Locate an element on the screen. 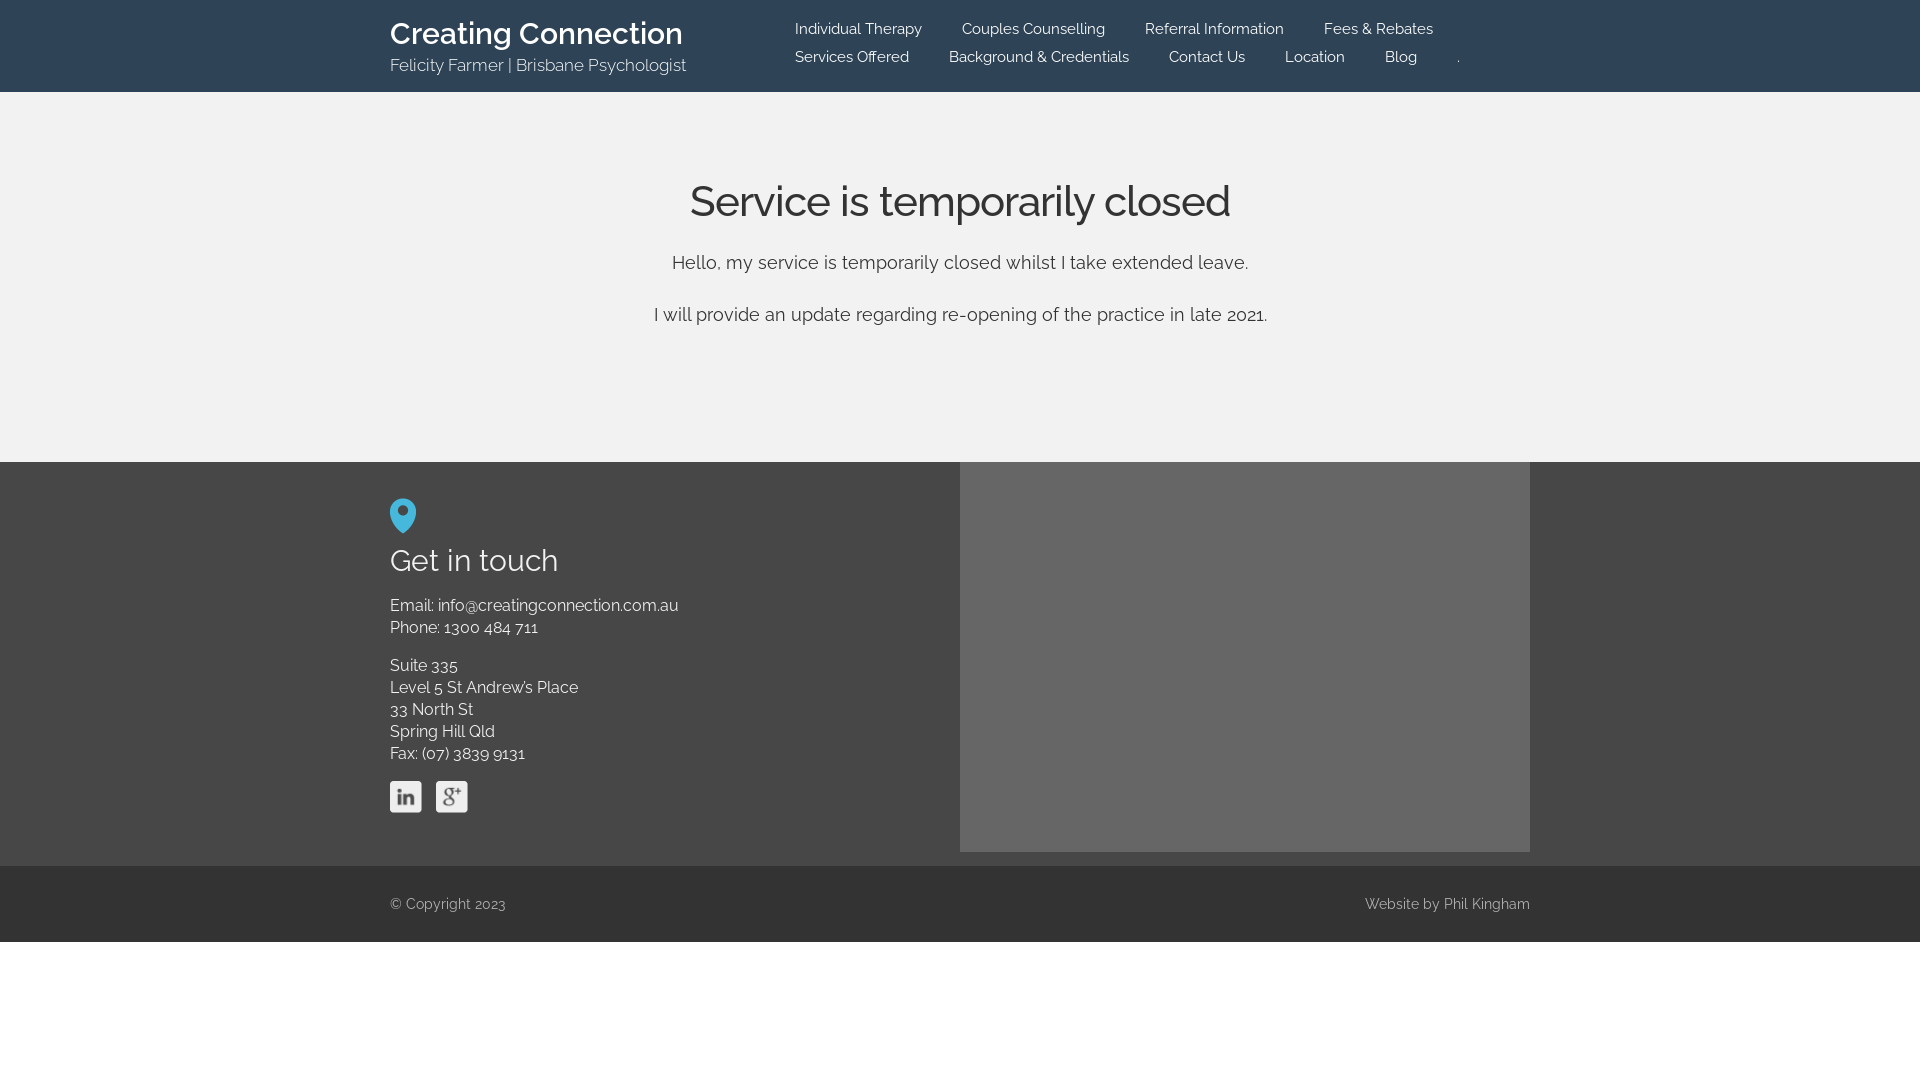 This screenshot has height=1080, width=1920. Creating Connection is located at coordinates (536, 34).